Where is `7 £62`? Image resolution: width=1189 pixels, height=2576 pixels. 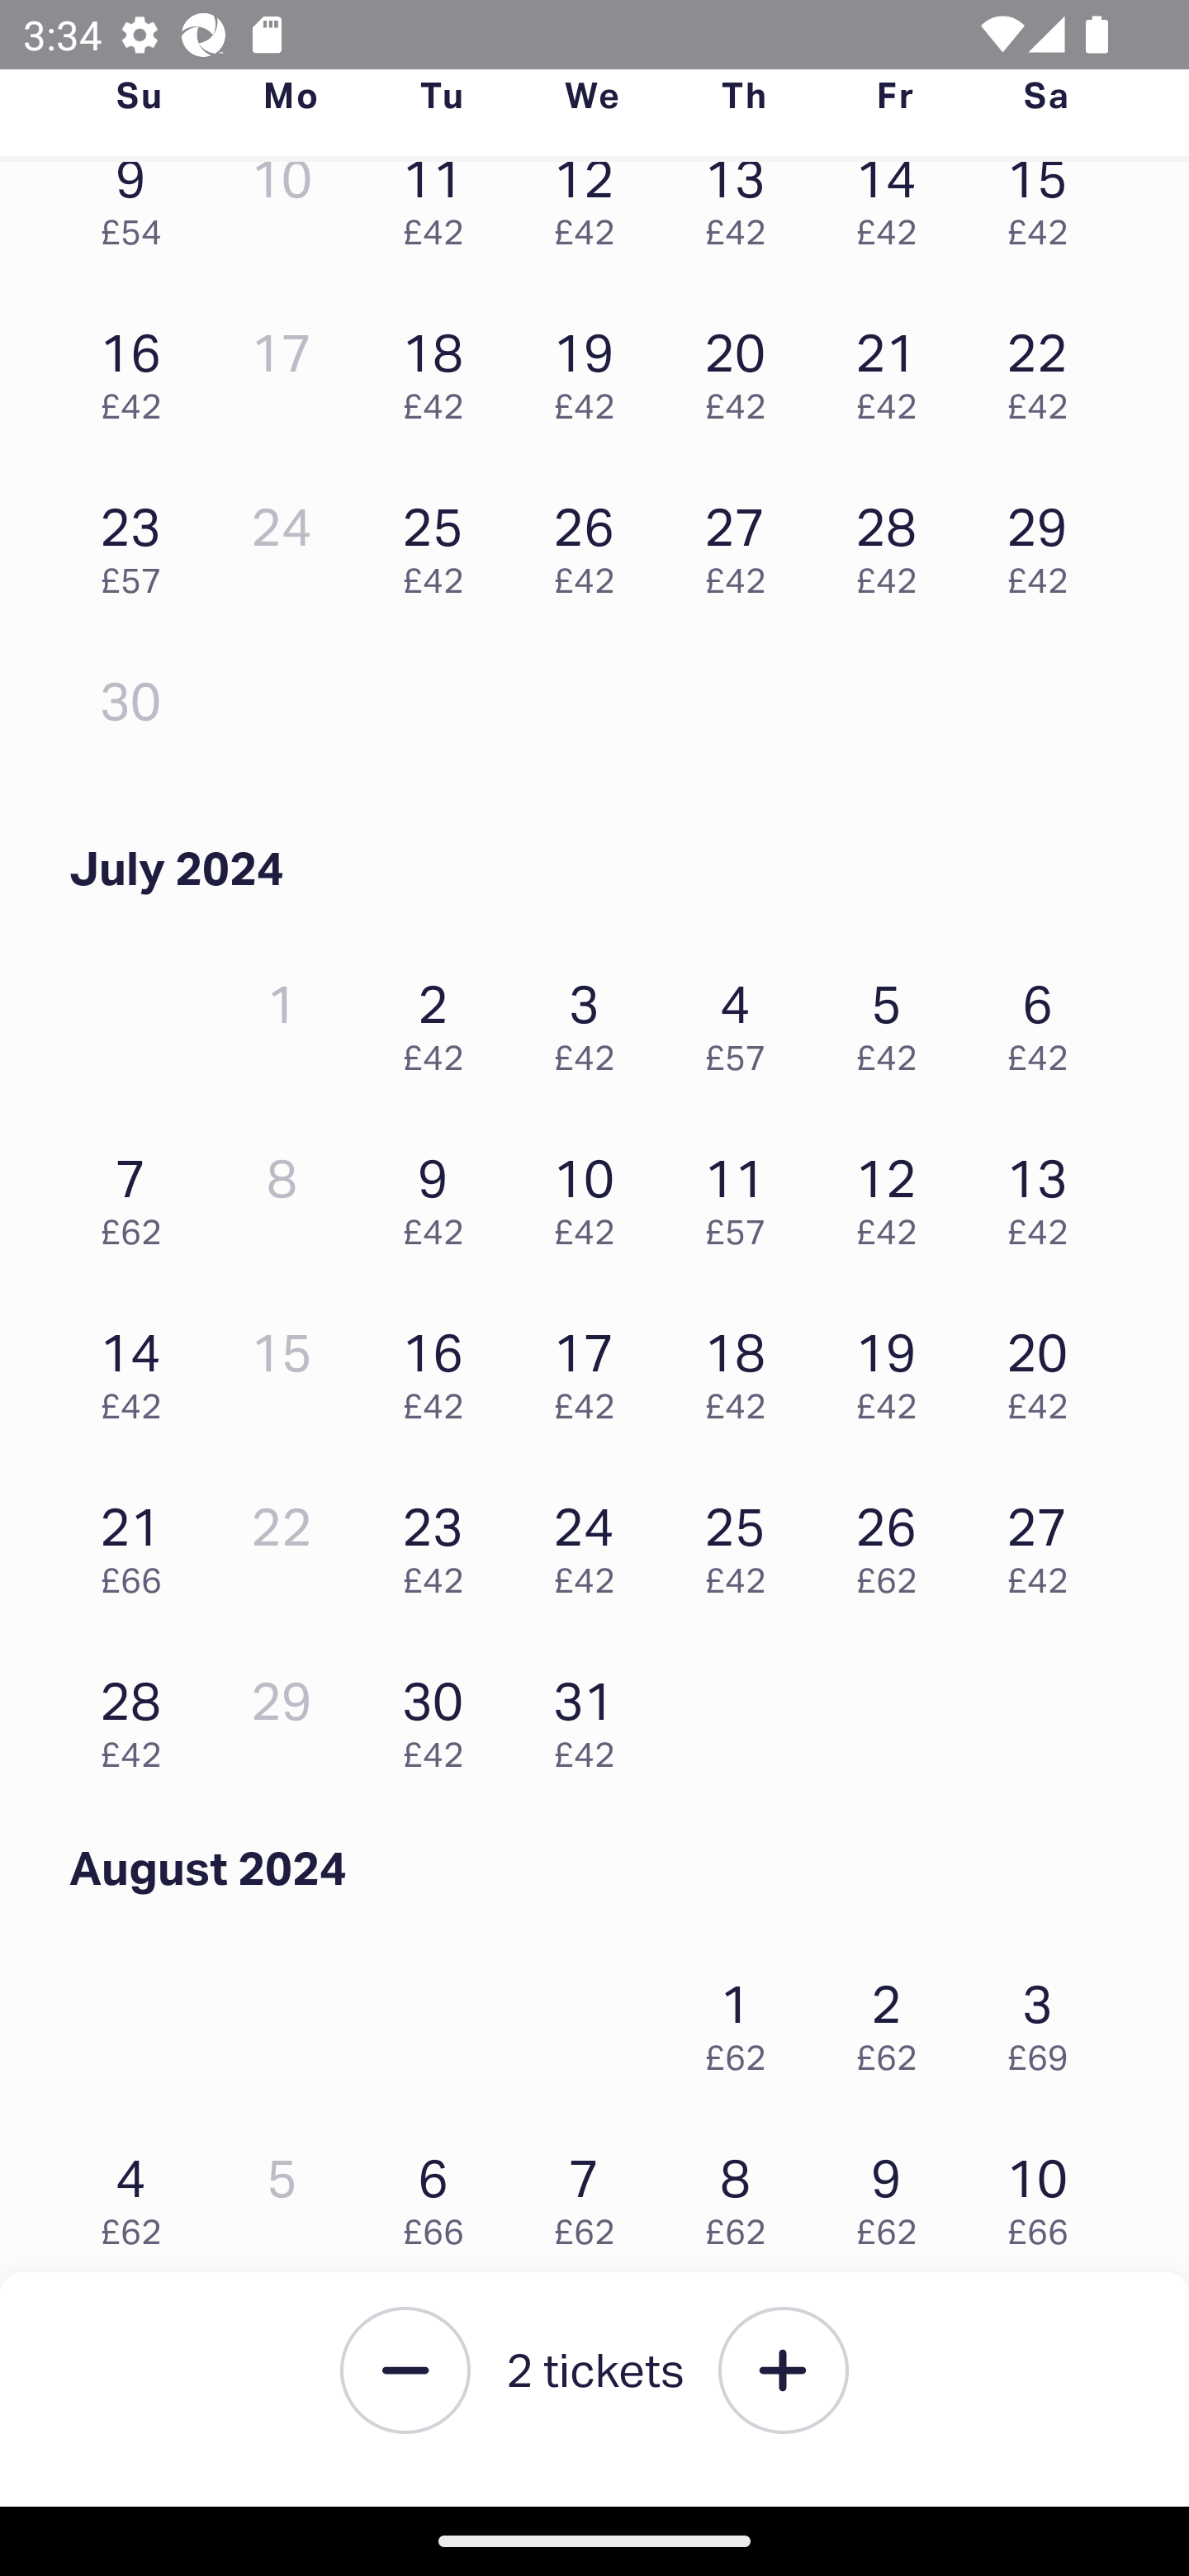 7 £62 is located at coordinates (139, 1194).